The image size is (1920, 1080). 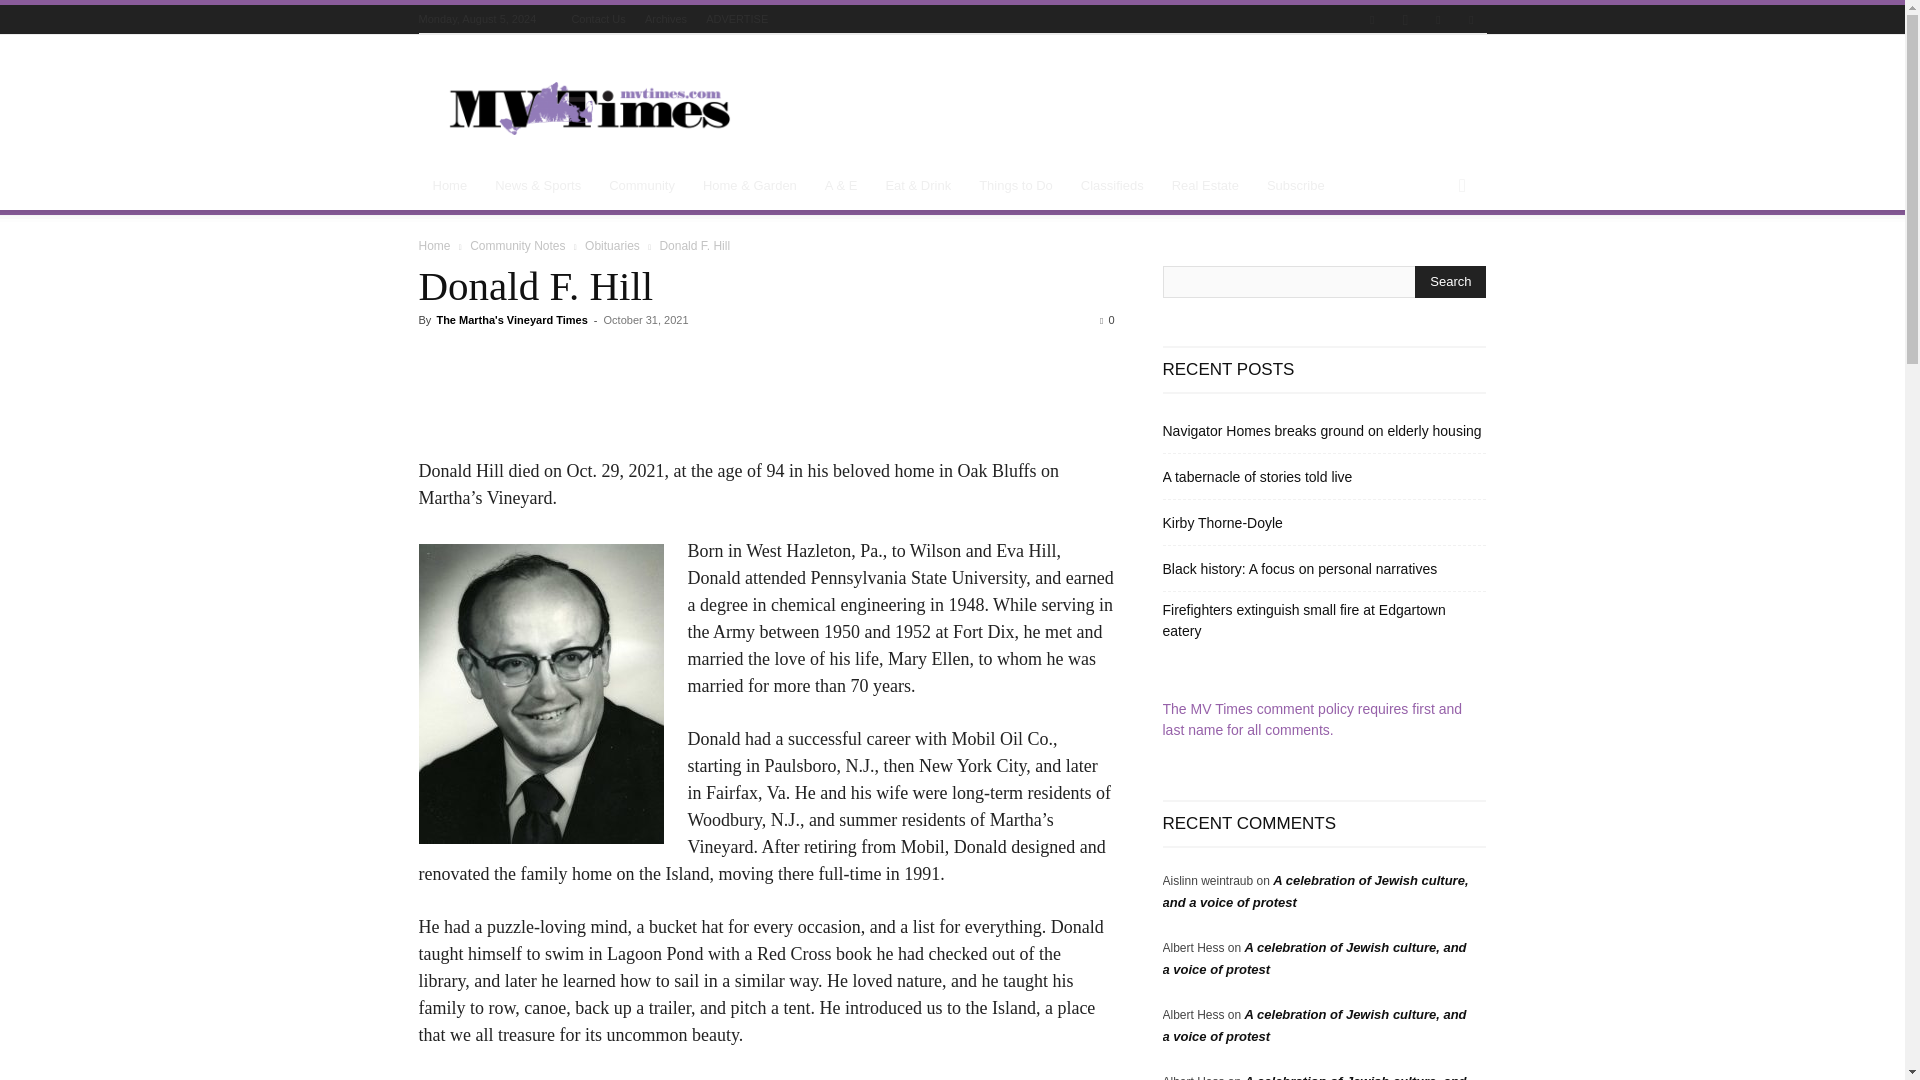 I want to click on Twitter, so click(x=1438, y=20).